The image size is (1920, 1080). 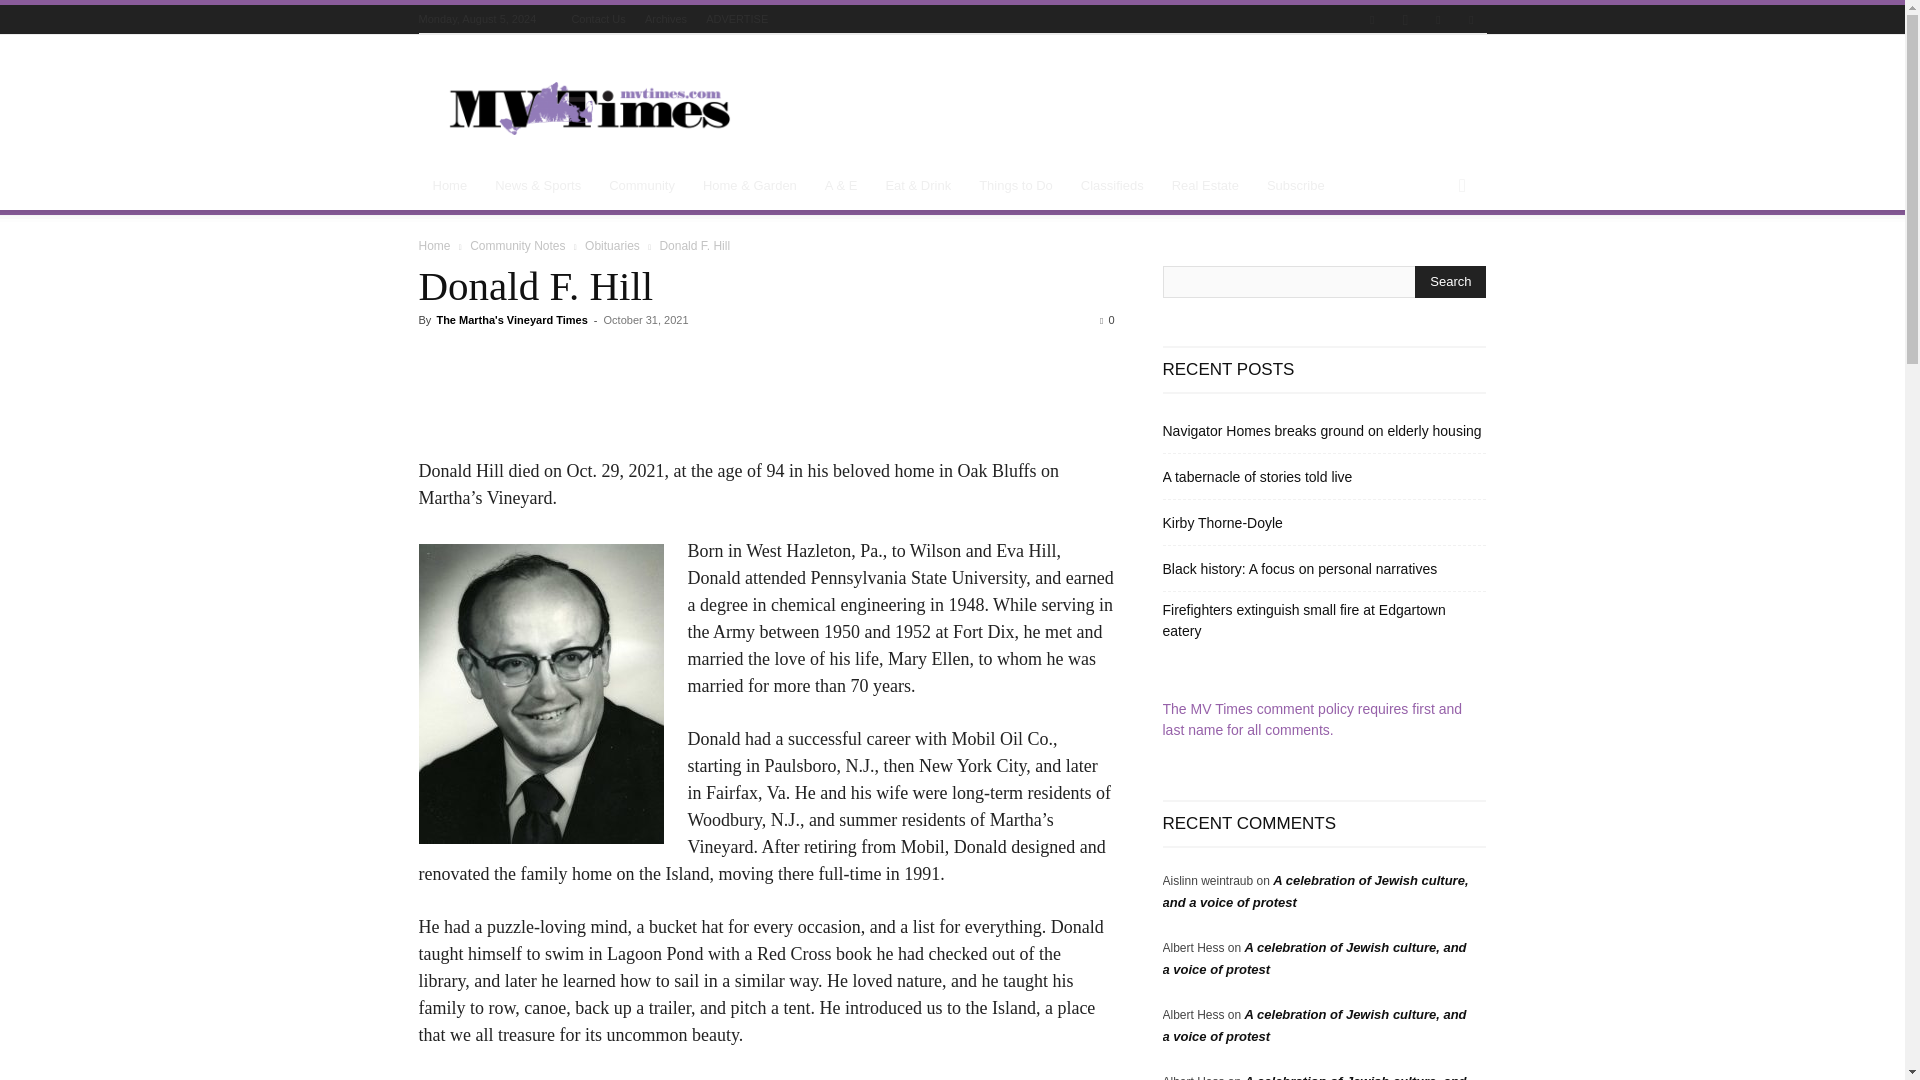 I want to click on Twitter, so click(x=1438, y=20).